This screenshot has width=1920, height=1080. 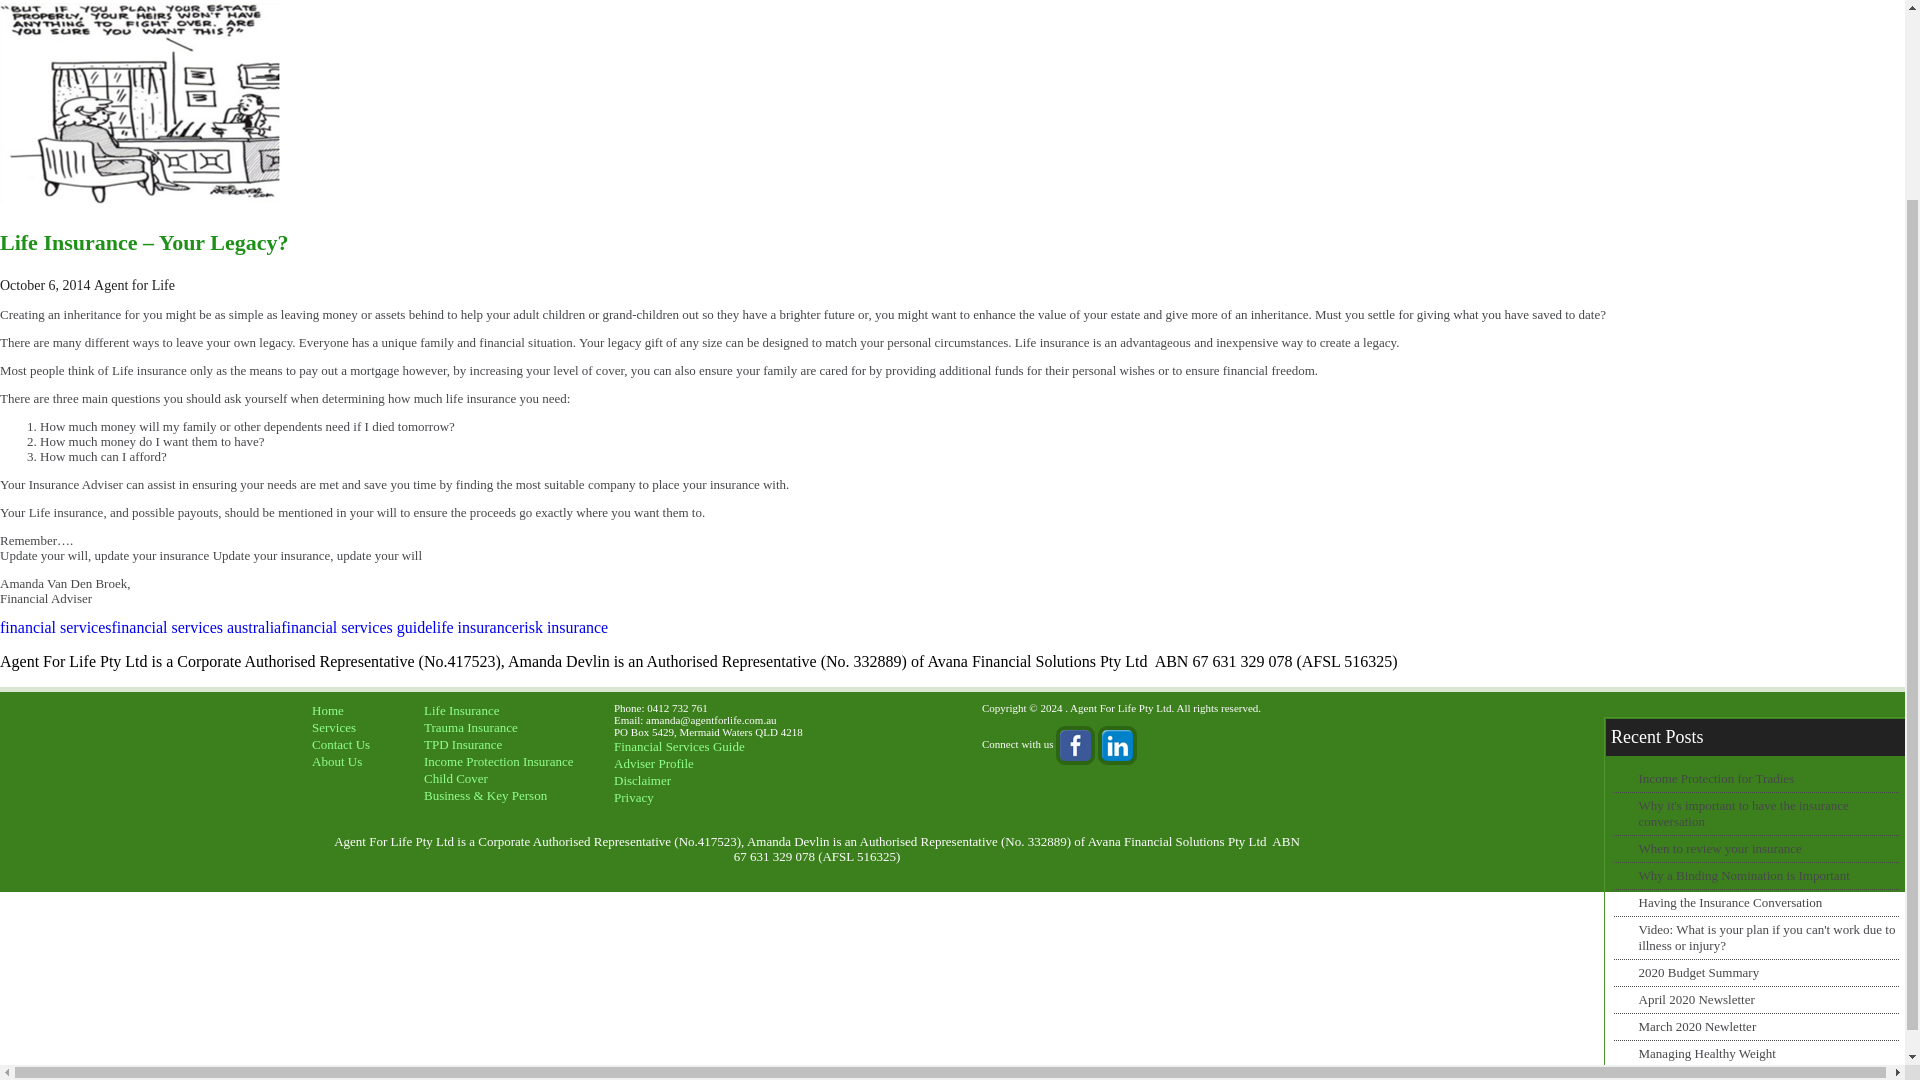 I want to click on When to review your insurance, so click(x=1720, y=848).